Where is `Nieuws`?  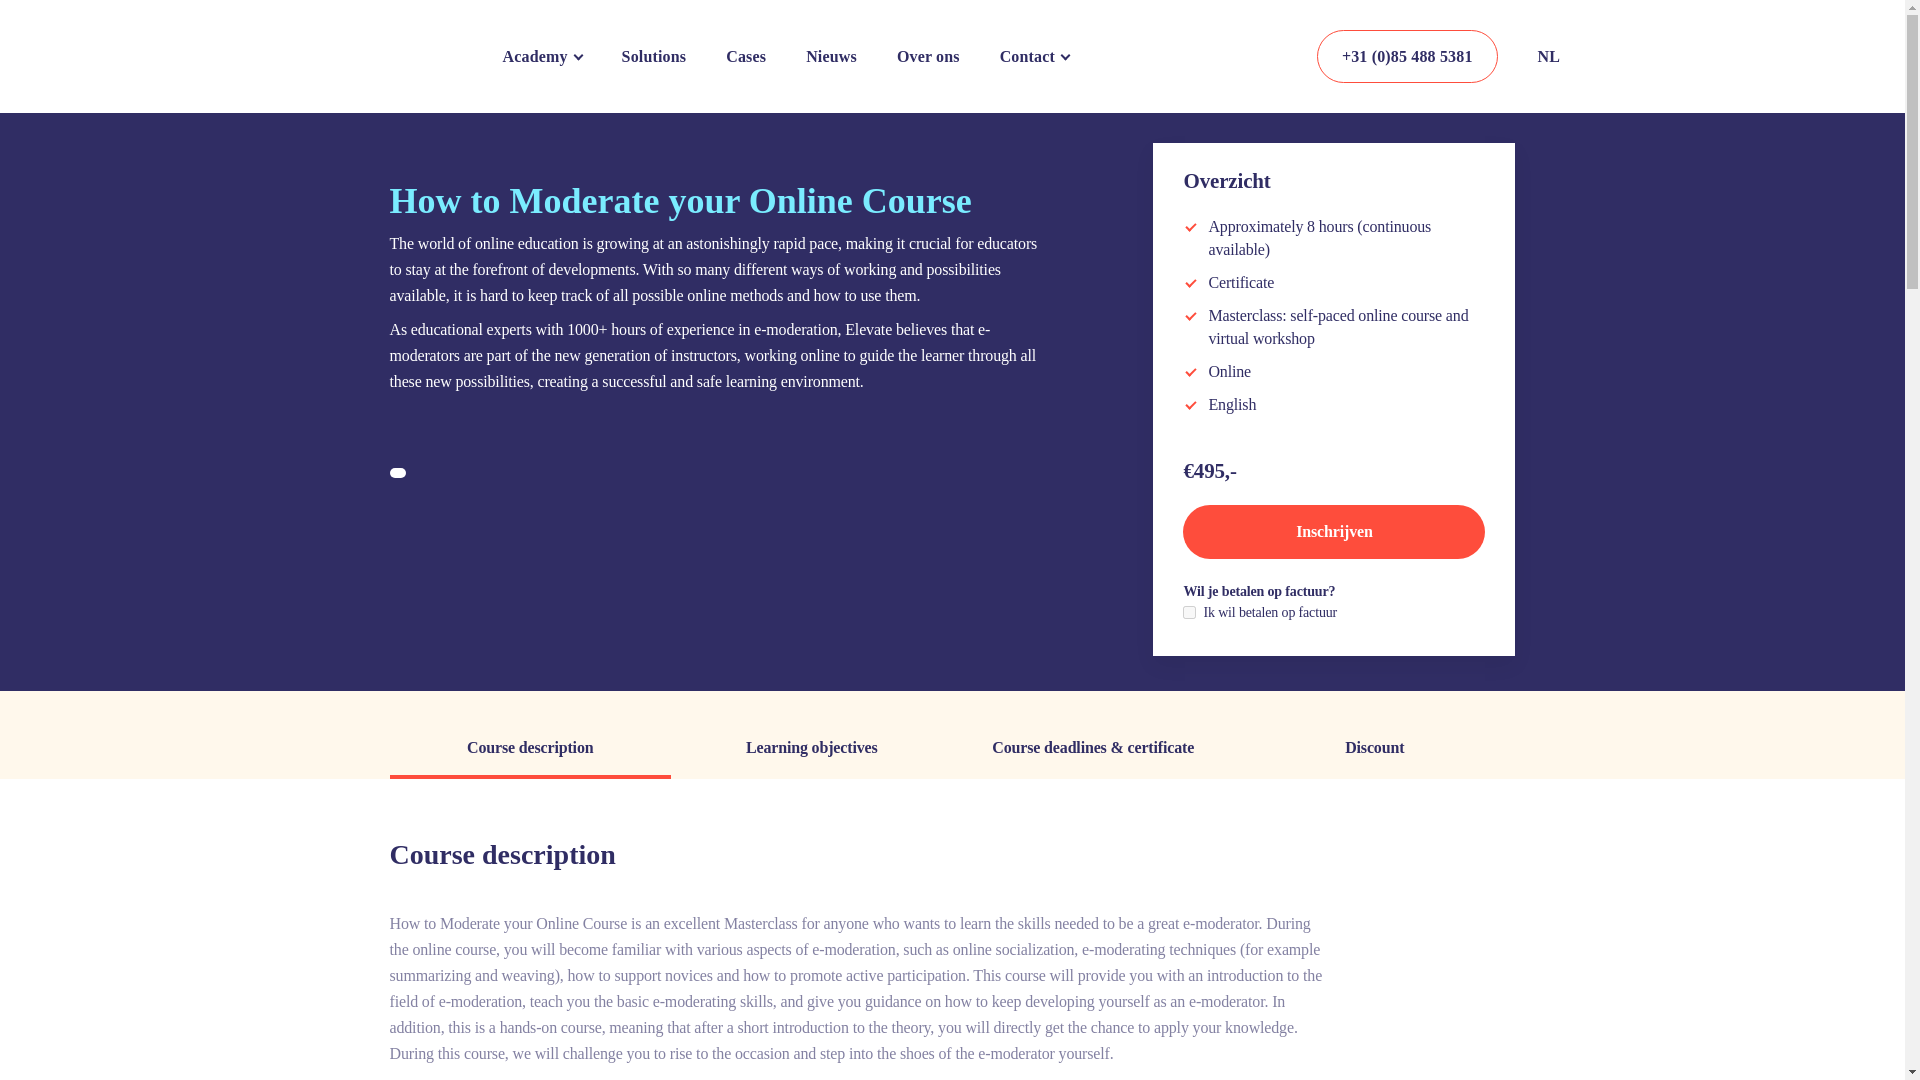
Nieuws is located at coordinates (831, 56).